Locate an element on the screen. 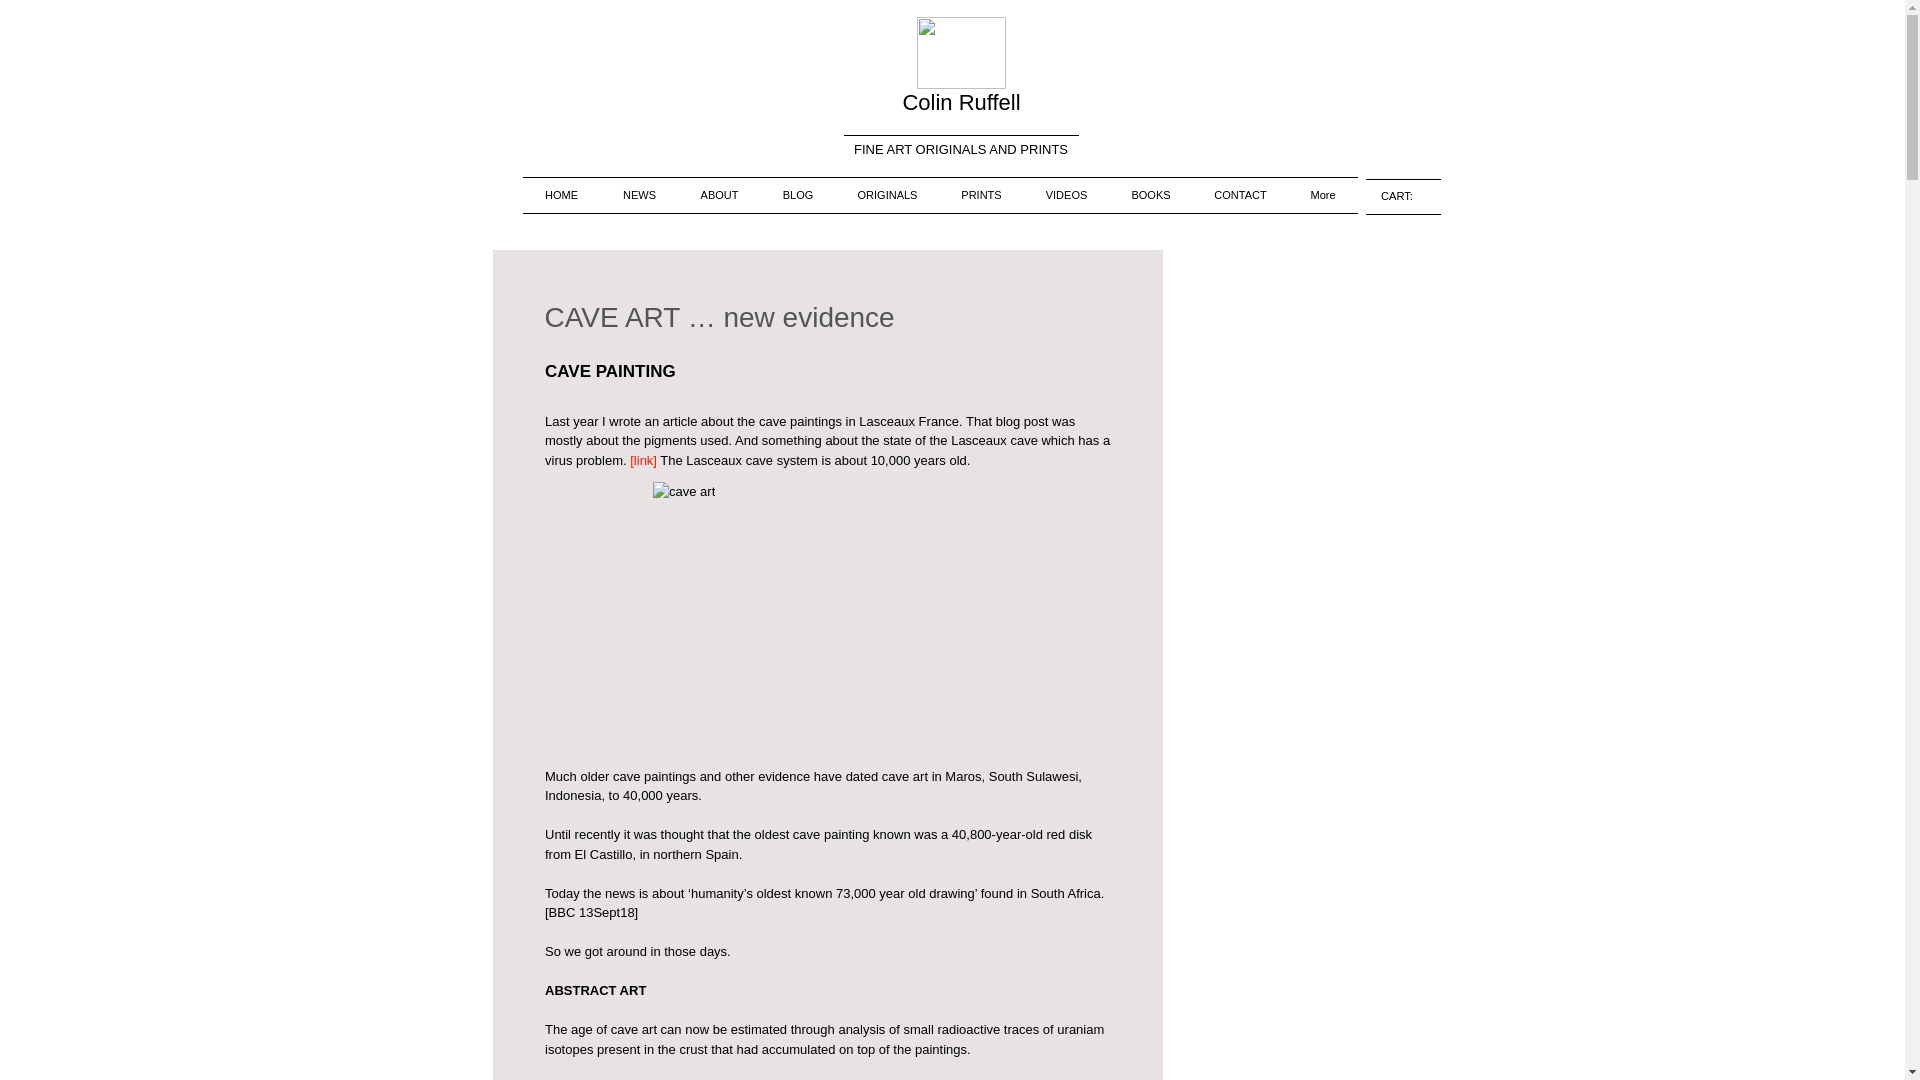 This screenshot has width=1920, height=1080. ABOUT is located at coordinates (718, 195).